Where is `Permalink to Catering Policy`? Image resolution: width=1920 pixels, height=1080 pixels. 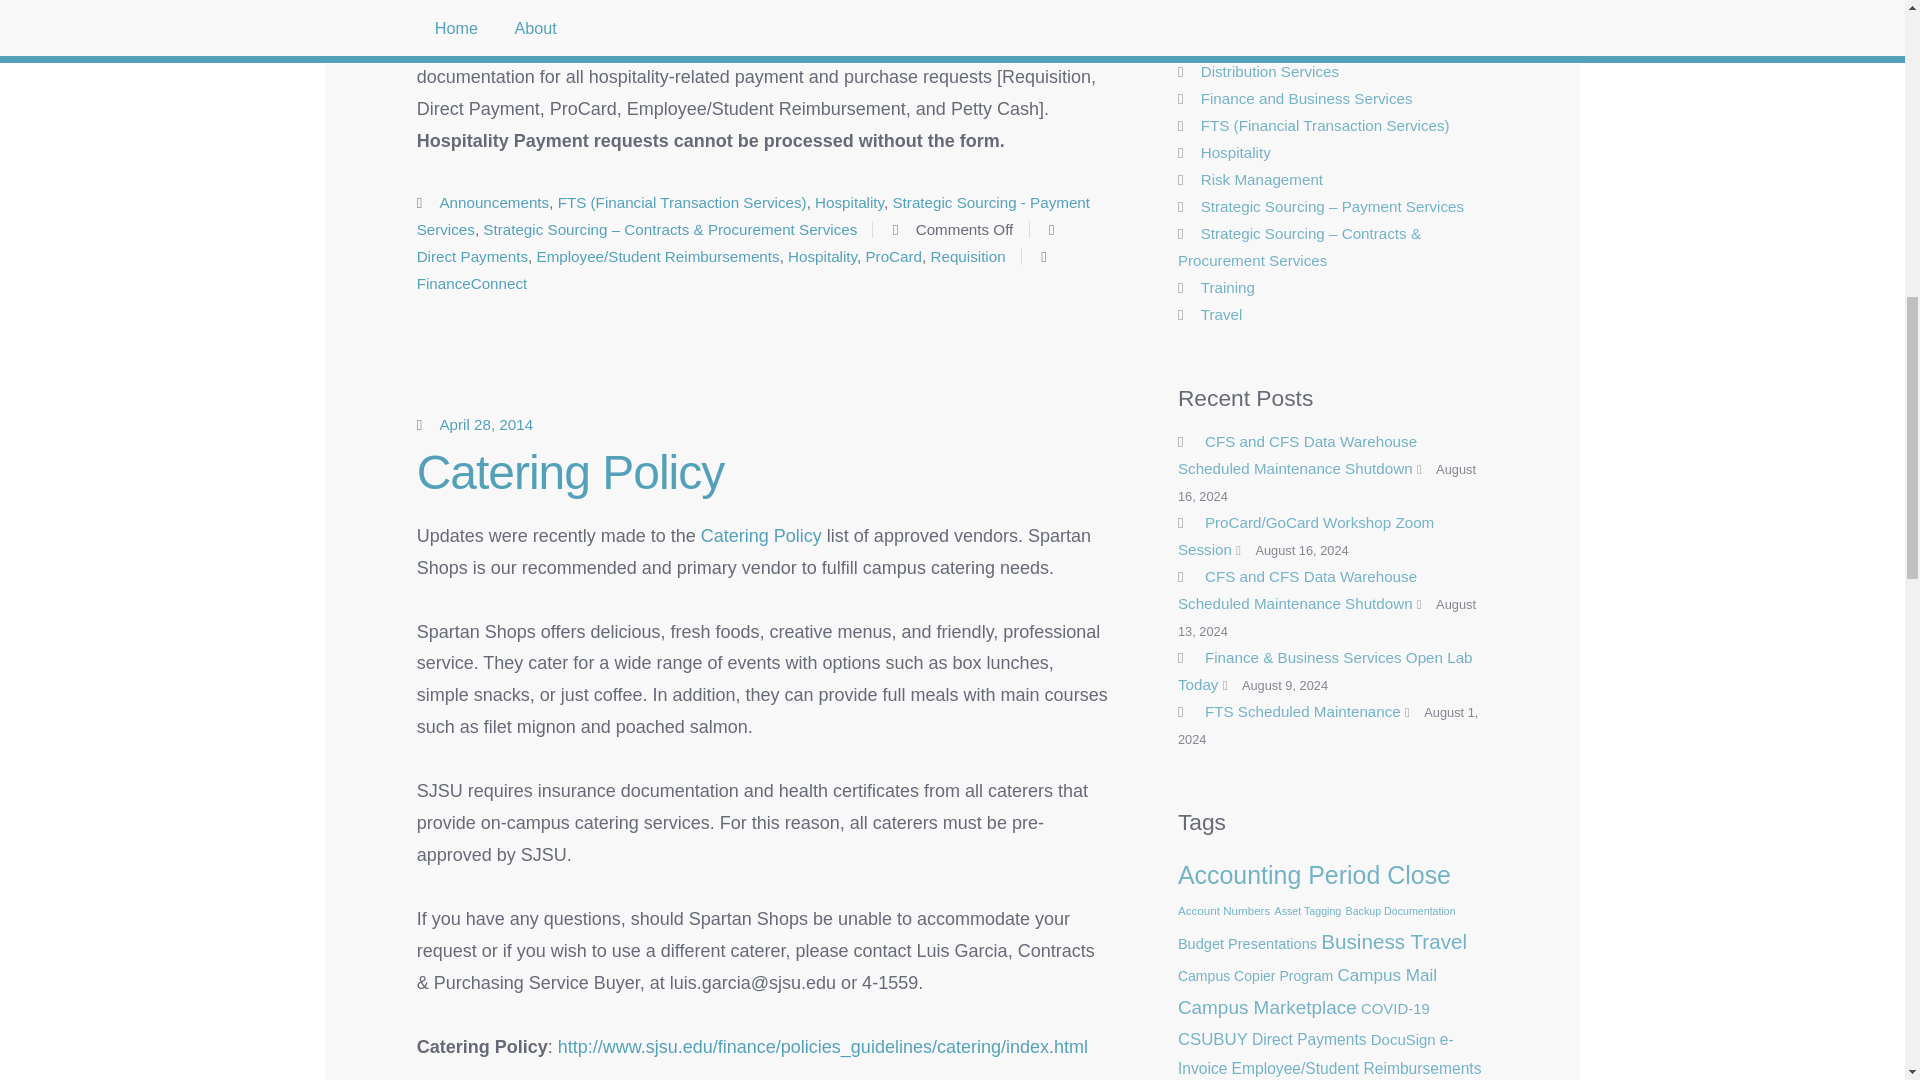
Permalink to Catering Policy is located at coordinates (570, 472).